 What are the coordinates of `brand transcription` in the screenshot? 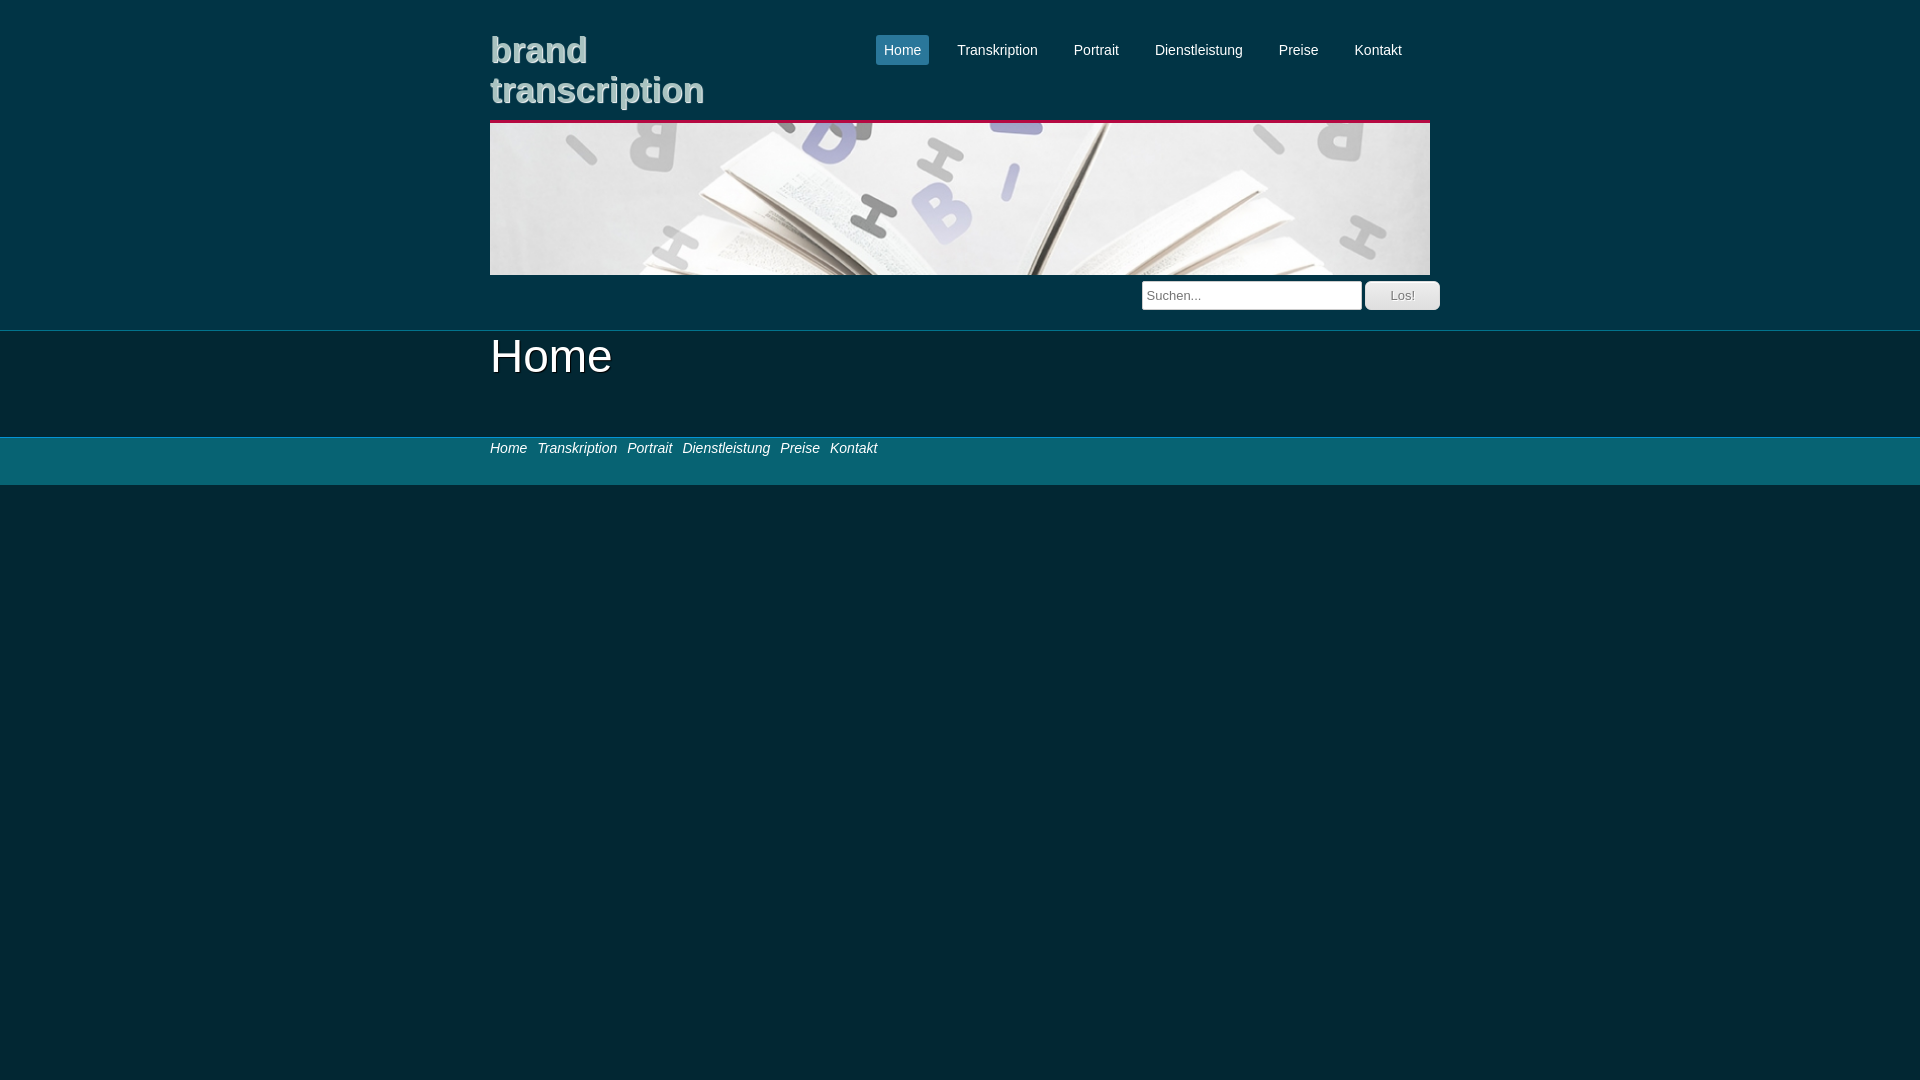 It's located at (630, 70).